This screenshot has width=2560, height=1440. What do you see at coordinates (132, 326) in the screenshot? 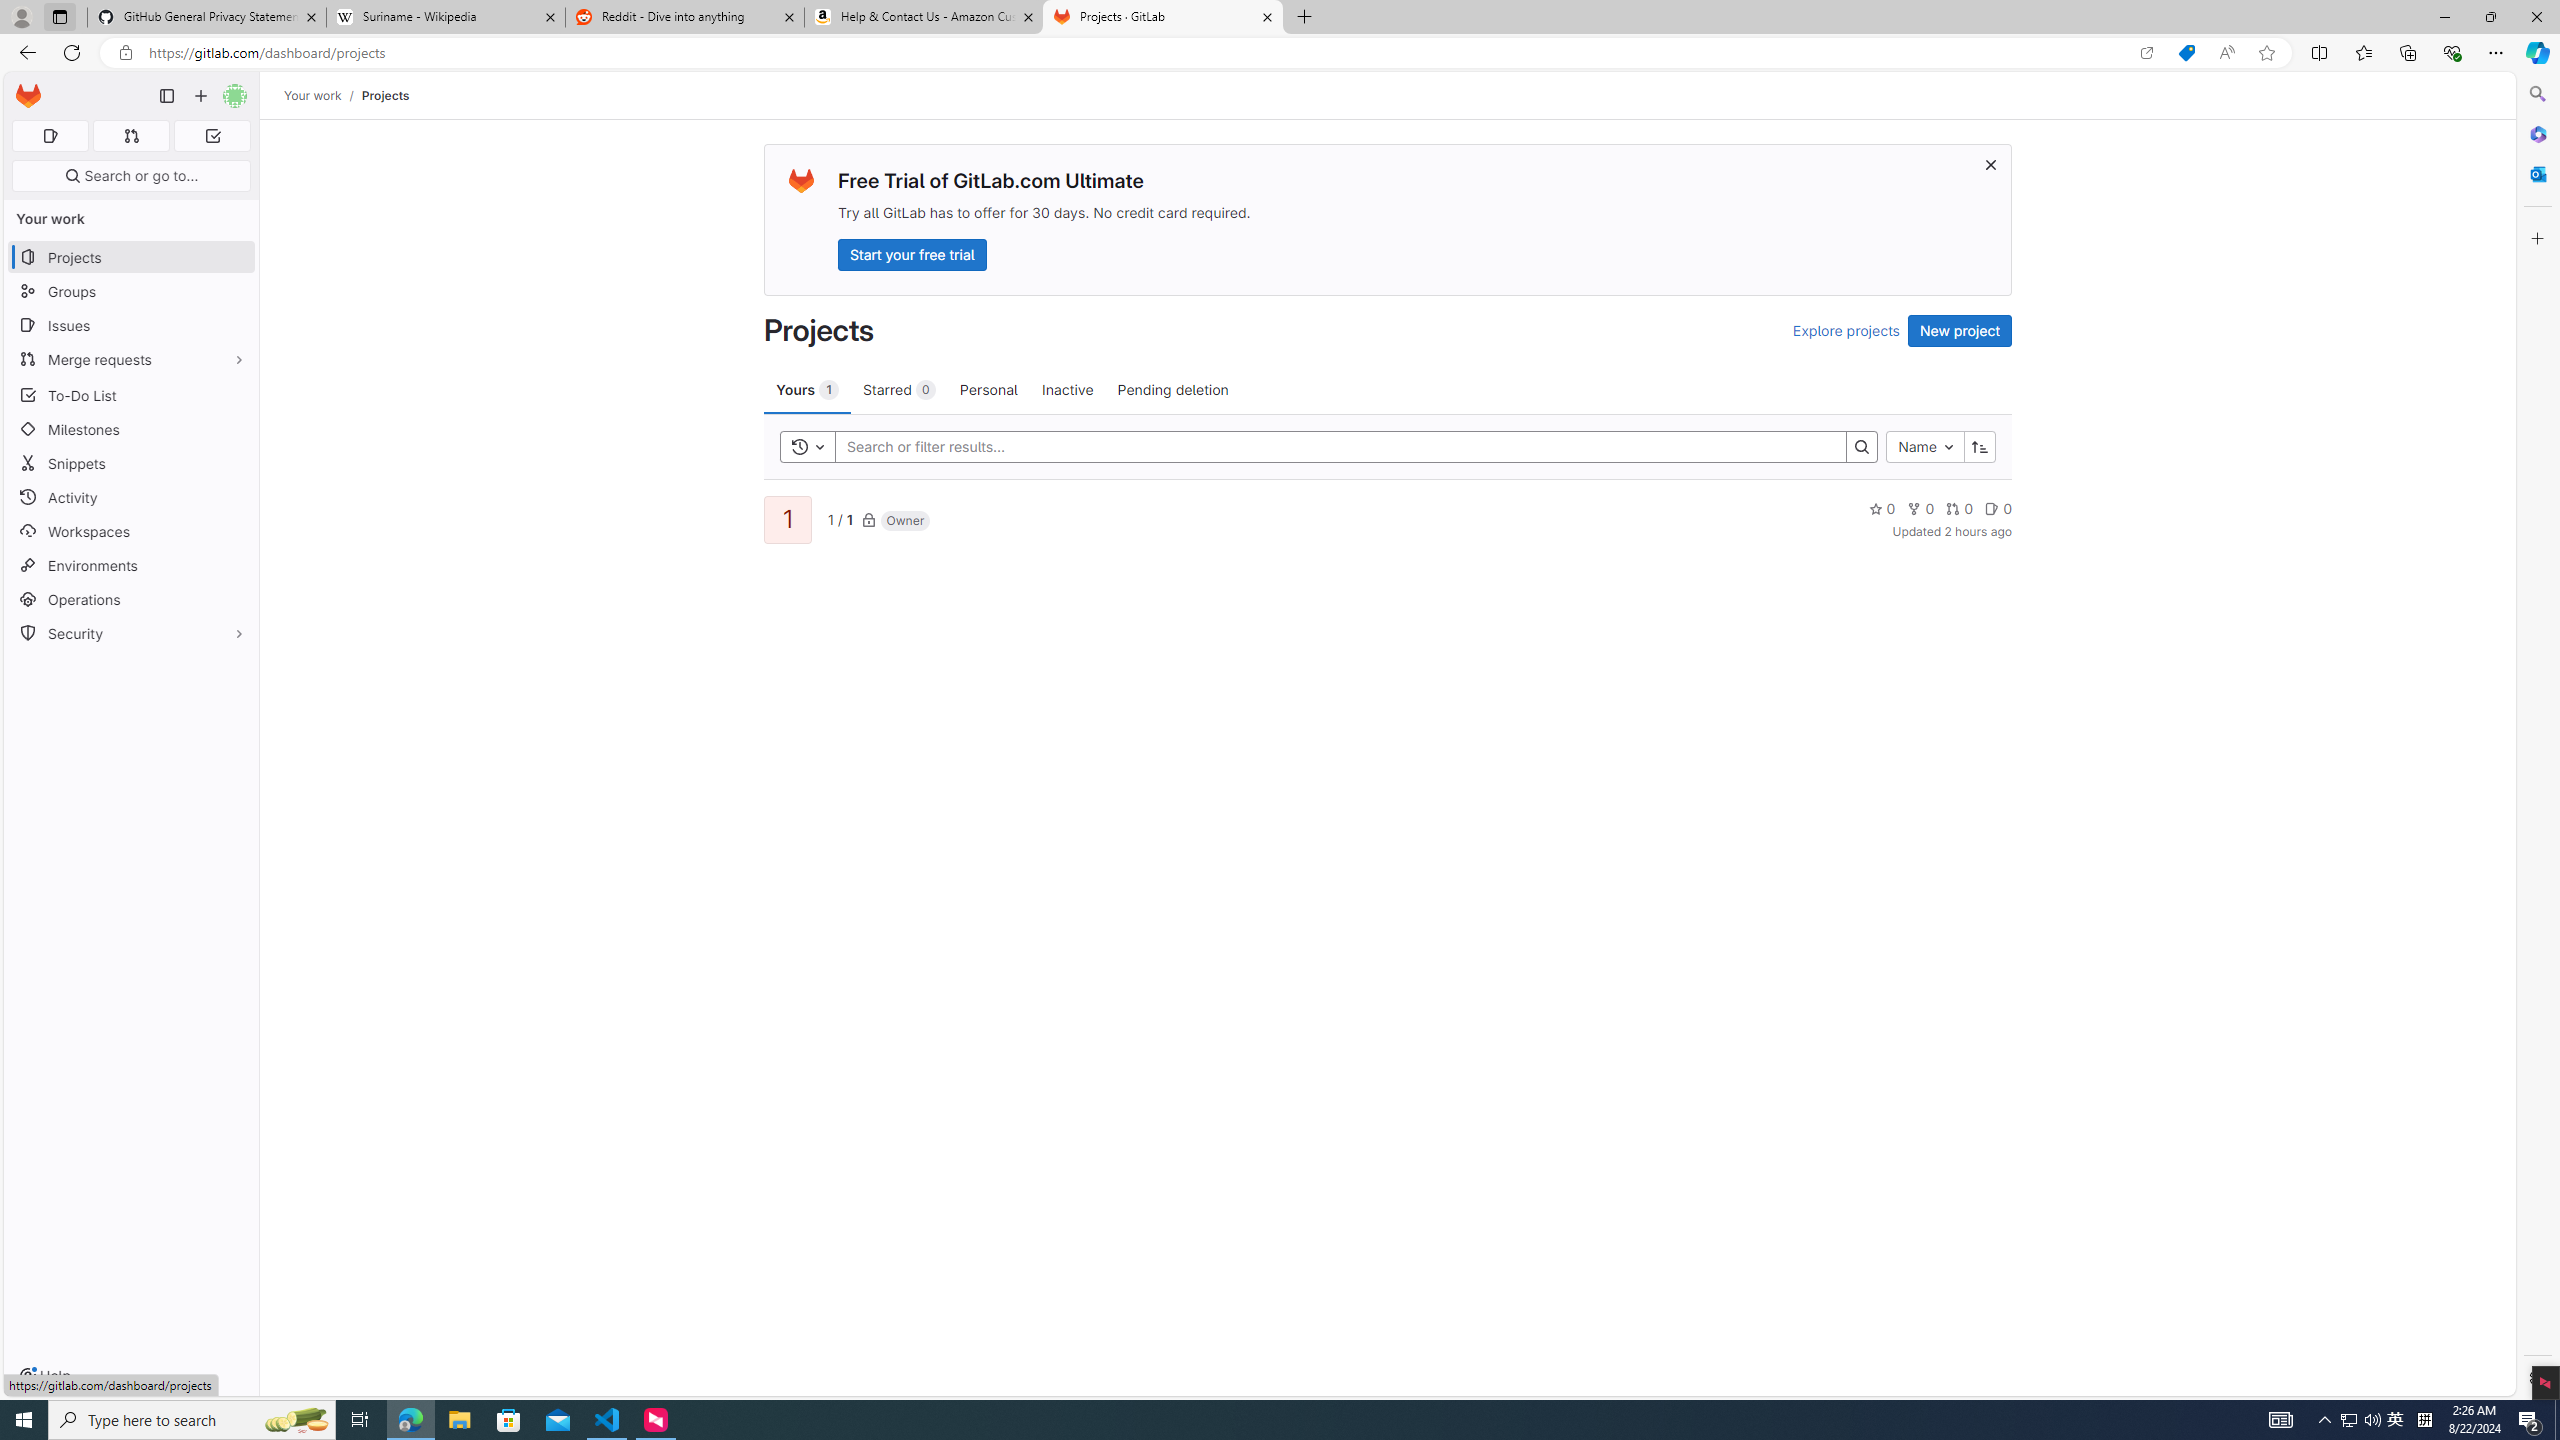
I see `Issues` at bounding box center [132, 326].